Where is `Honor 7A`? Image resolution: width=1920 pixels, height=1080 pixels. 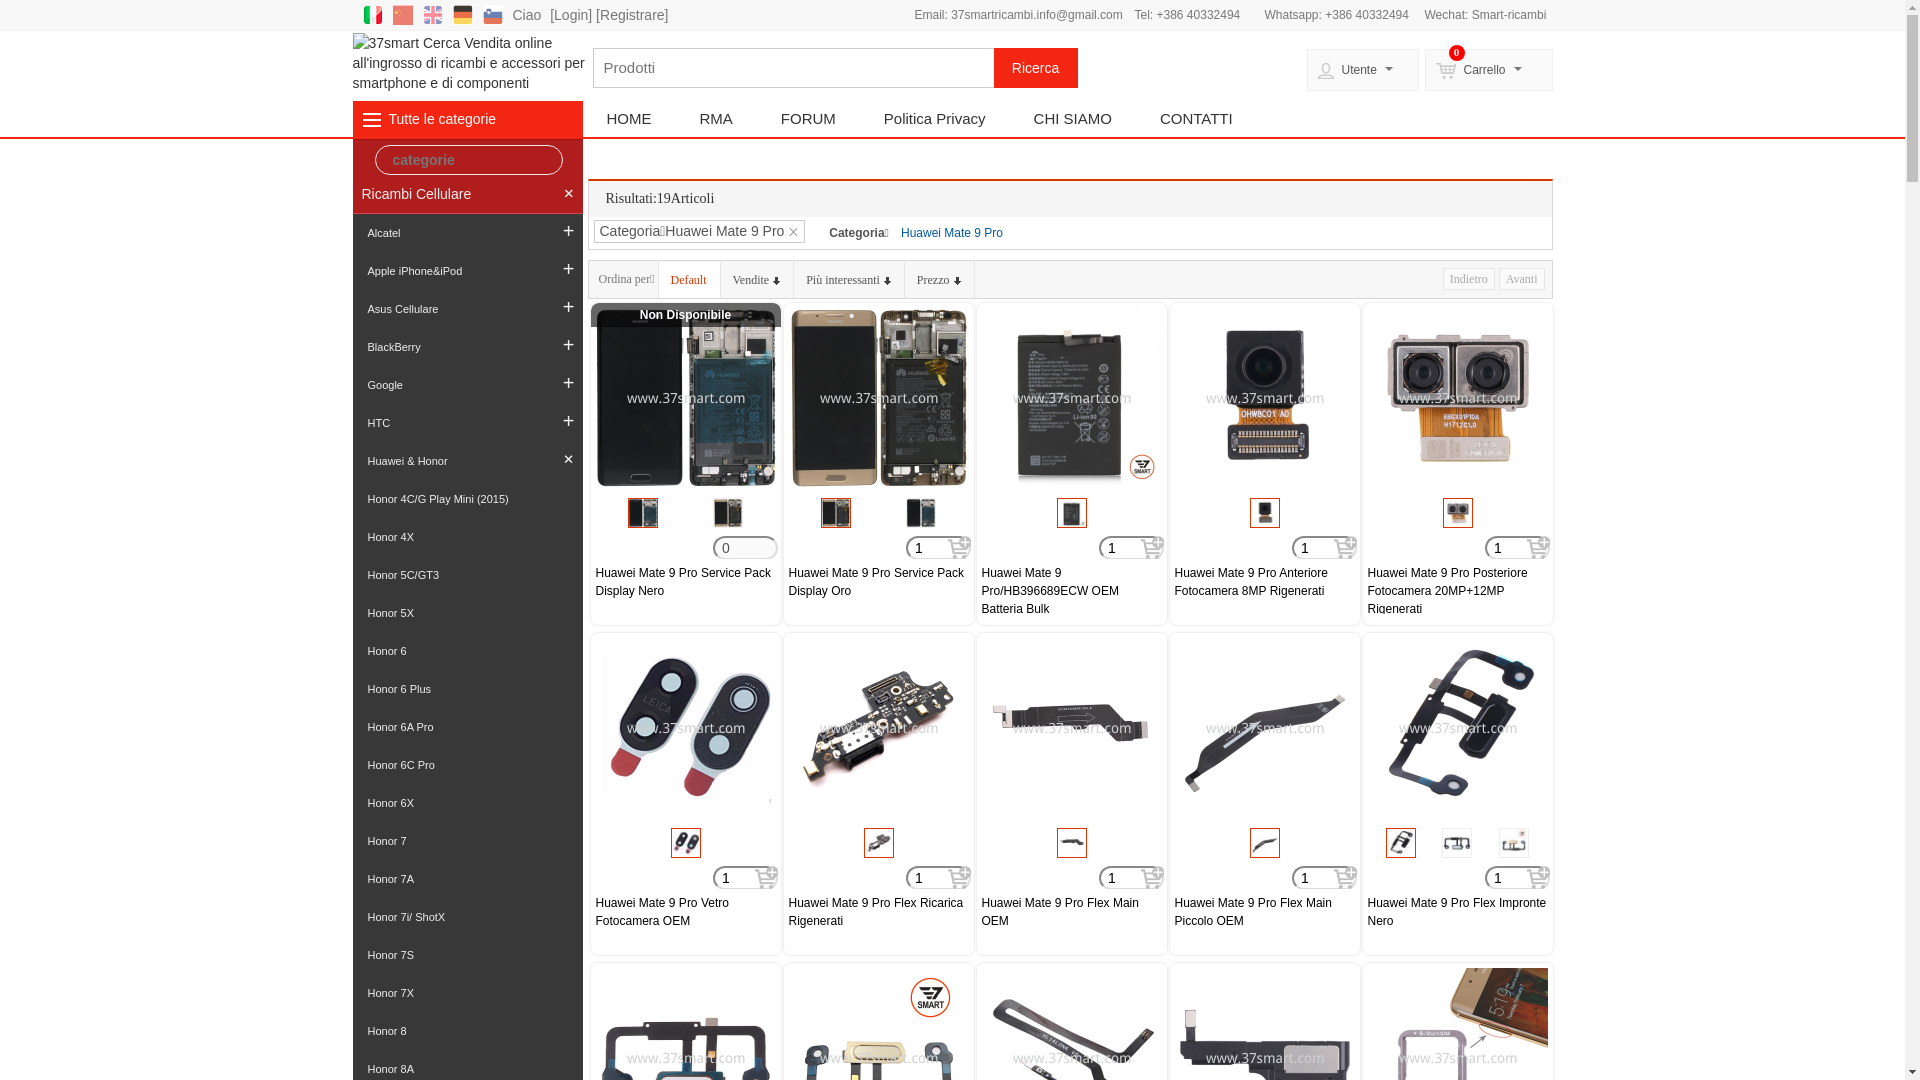 Honor 7A is located at coordinates (467, 879).